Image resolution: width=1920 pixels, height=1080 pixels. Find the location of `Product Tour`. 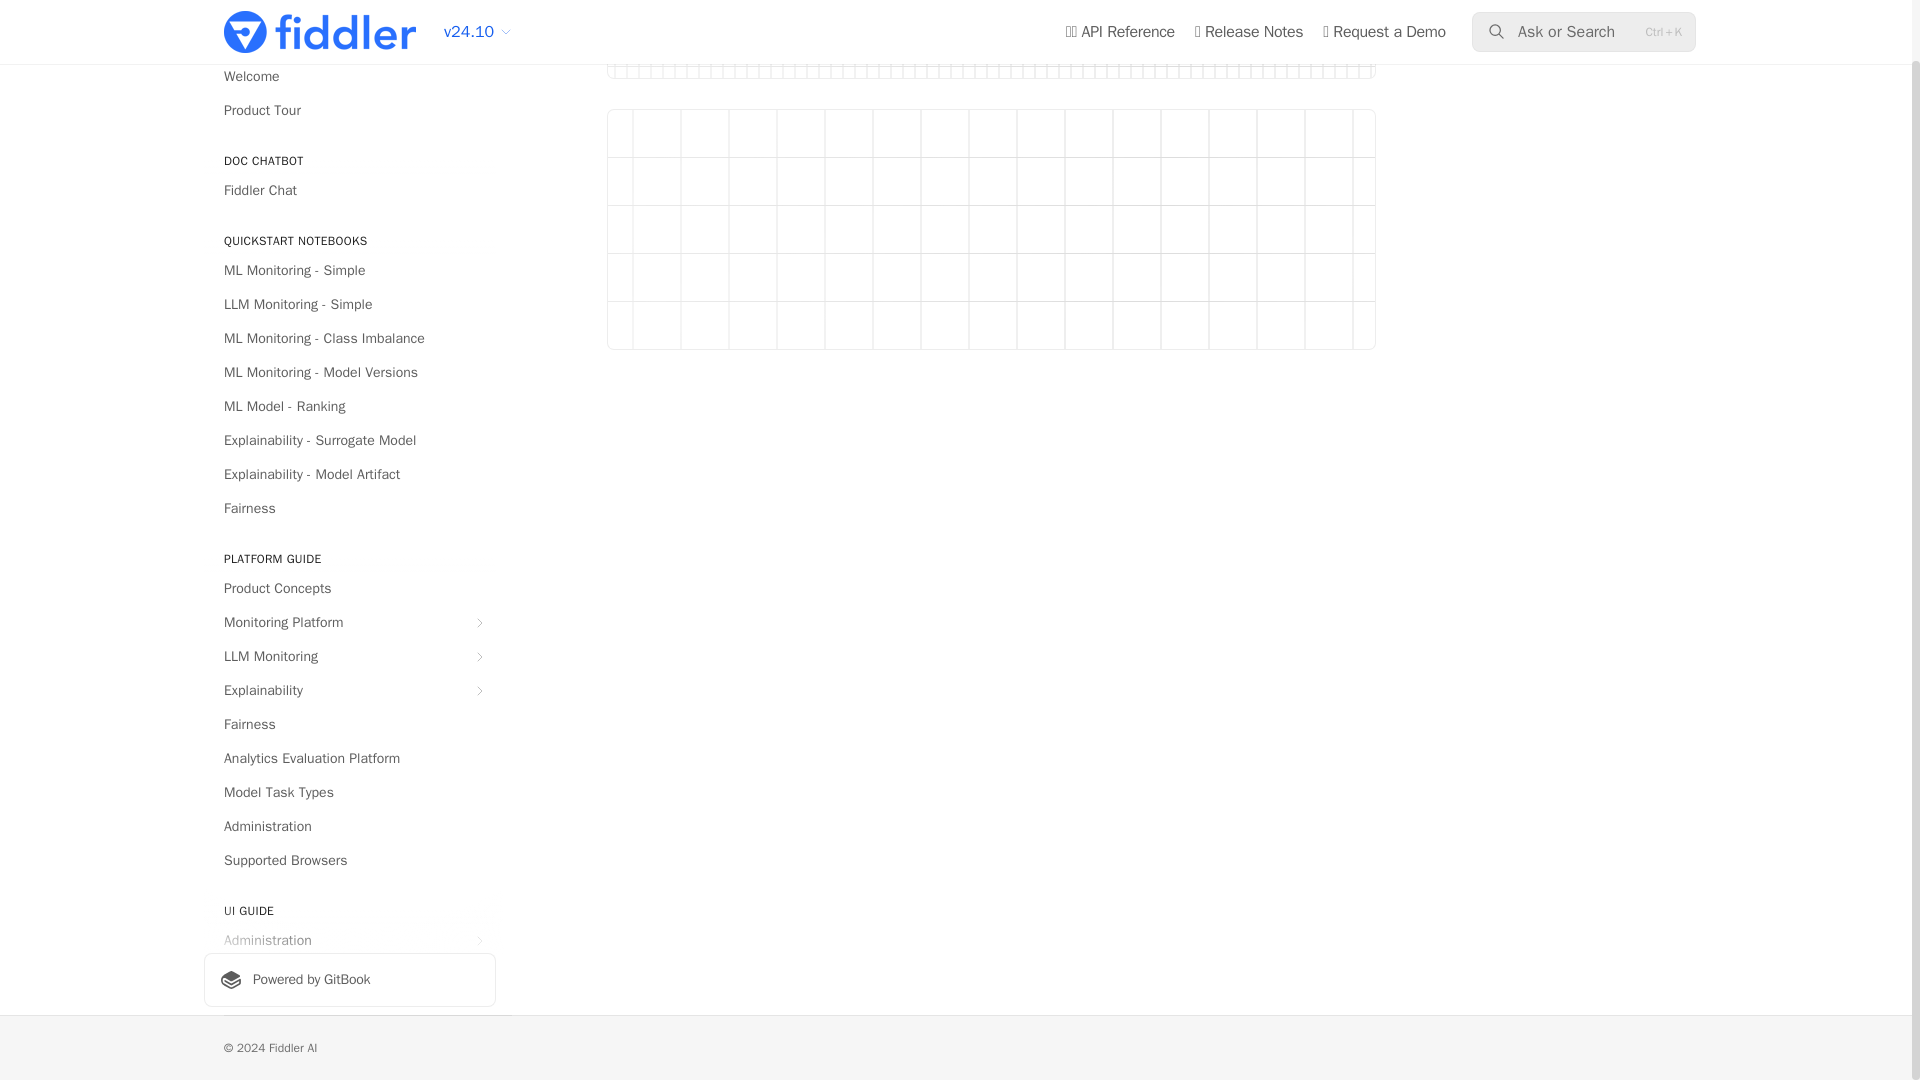

Product Tour is located at coordinates (349, 111).